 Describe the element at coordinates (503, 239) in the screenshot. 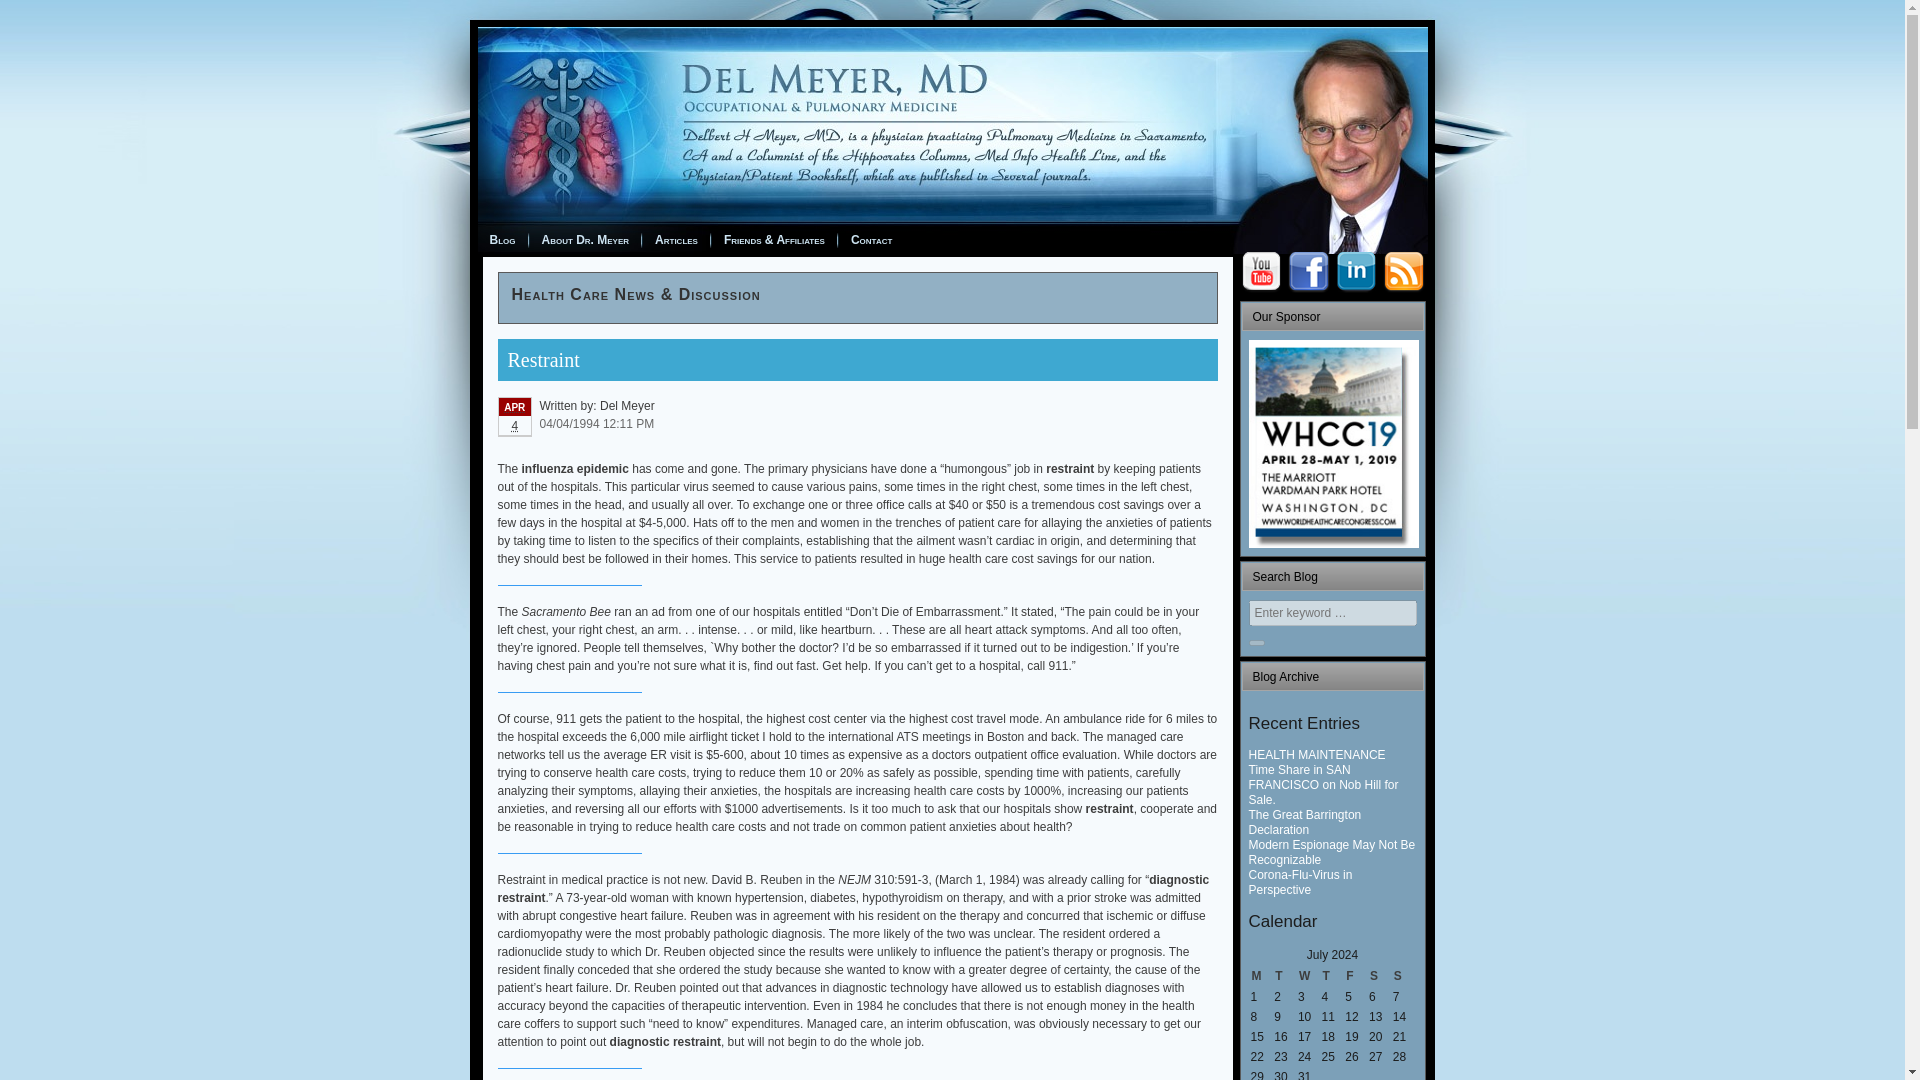

I see `Blog` at that location.